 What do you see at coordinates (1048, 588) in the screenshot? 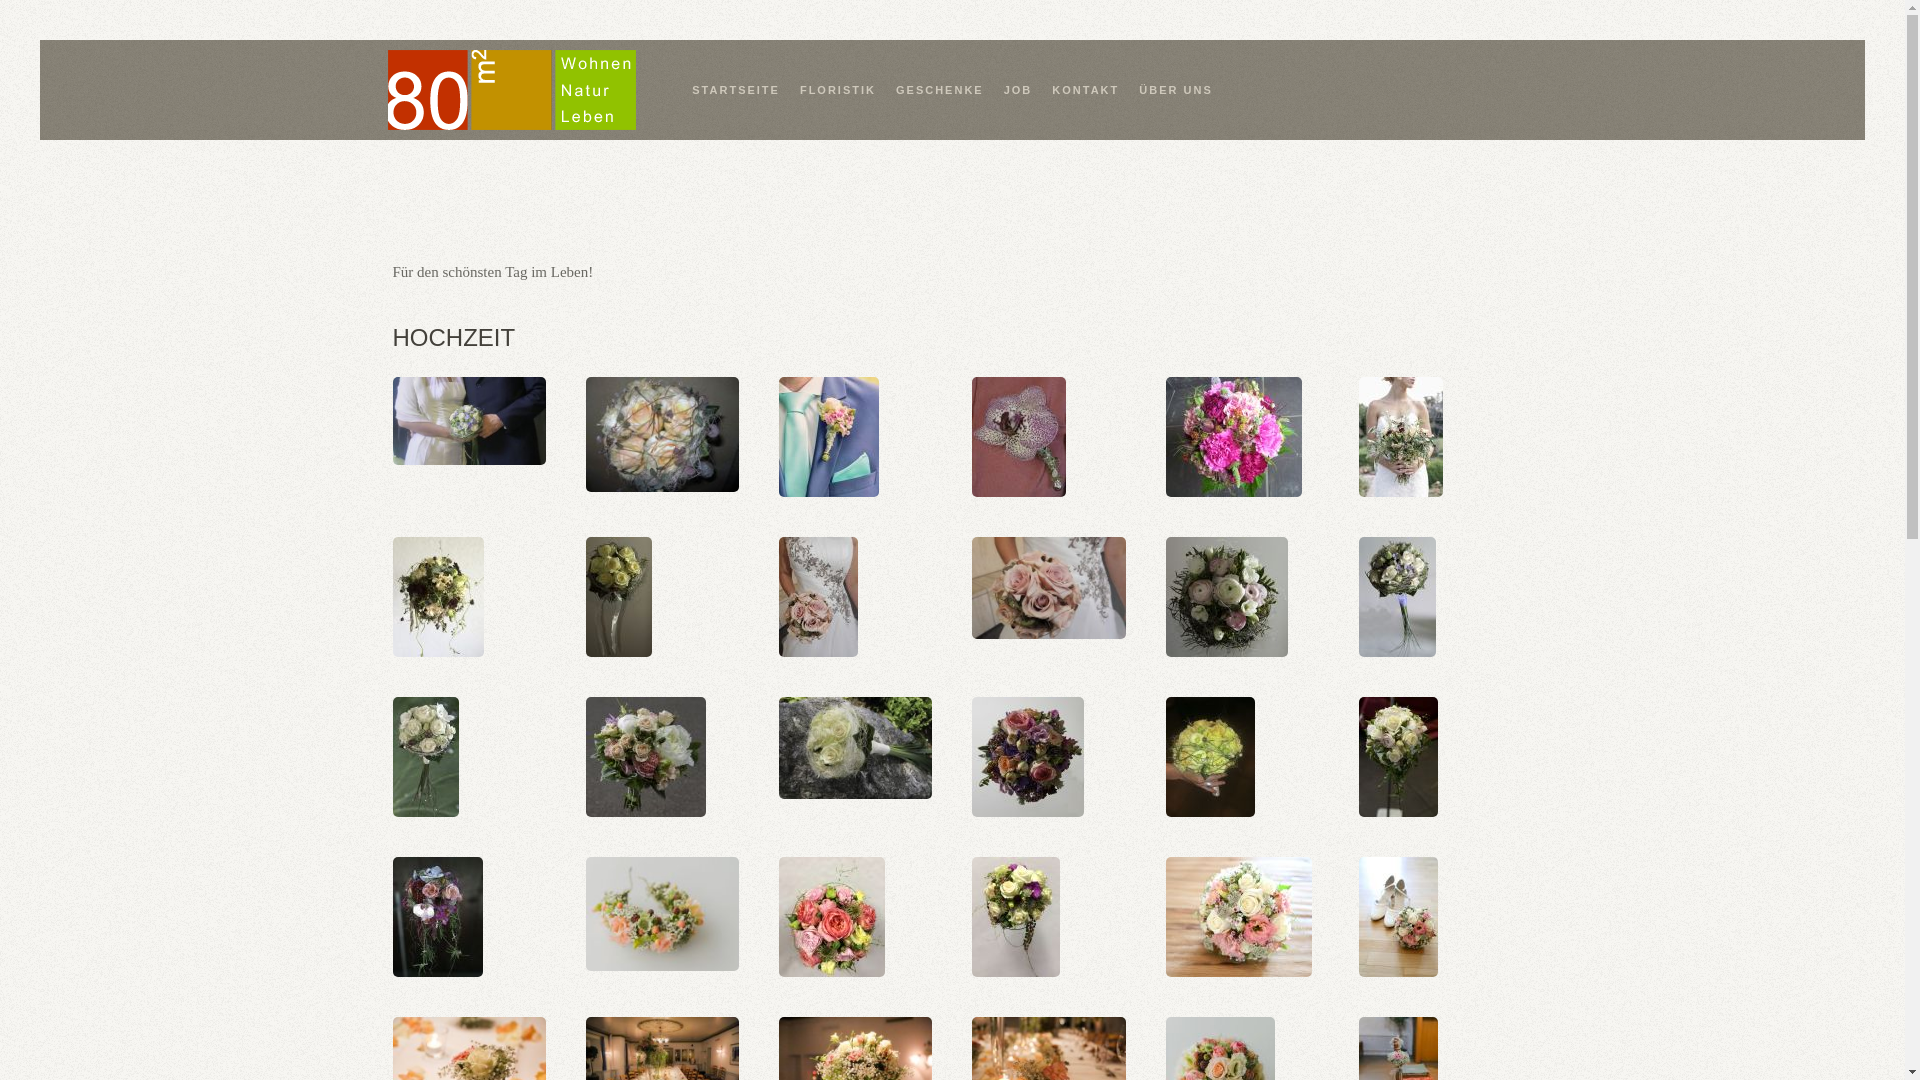
I see `Brautstrauss14` at bounding box center [1048, 588].